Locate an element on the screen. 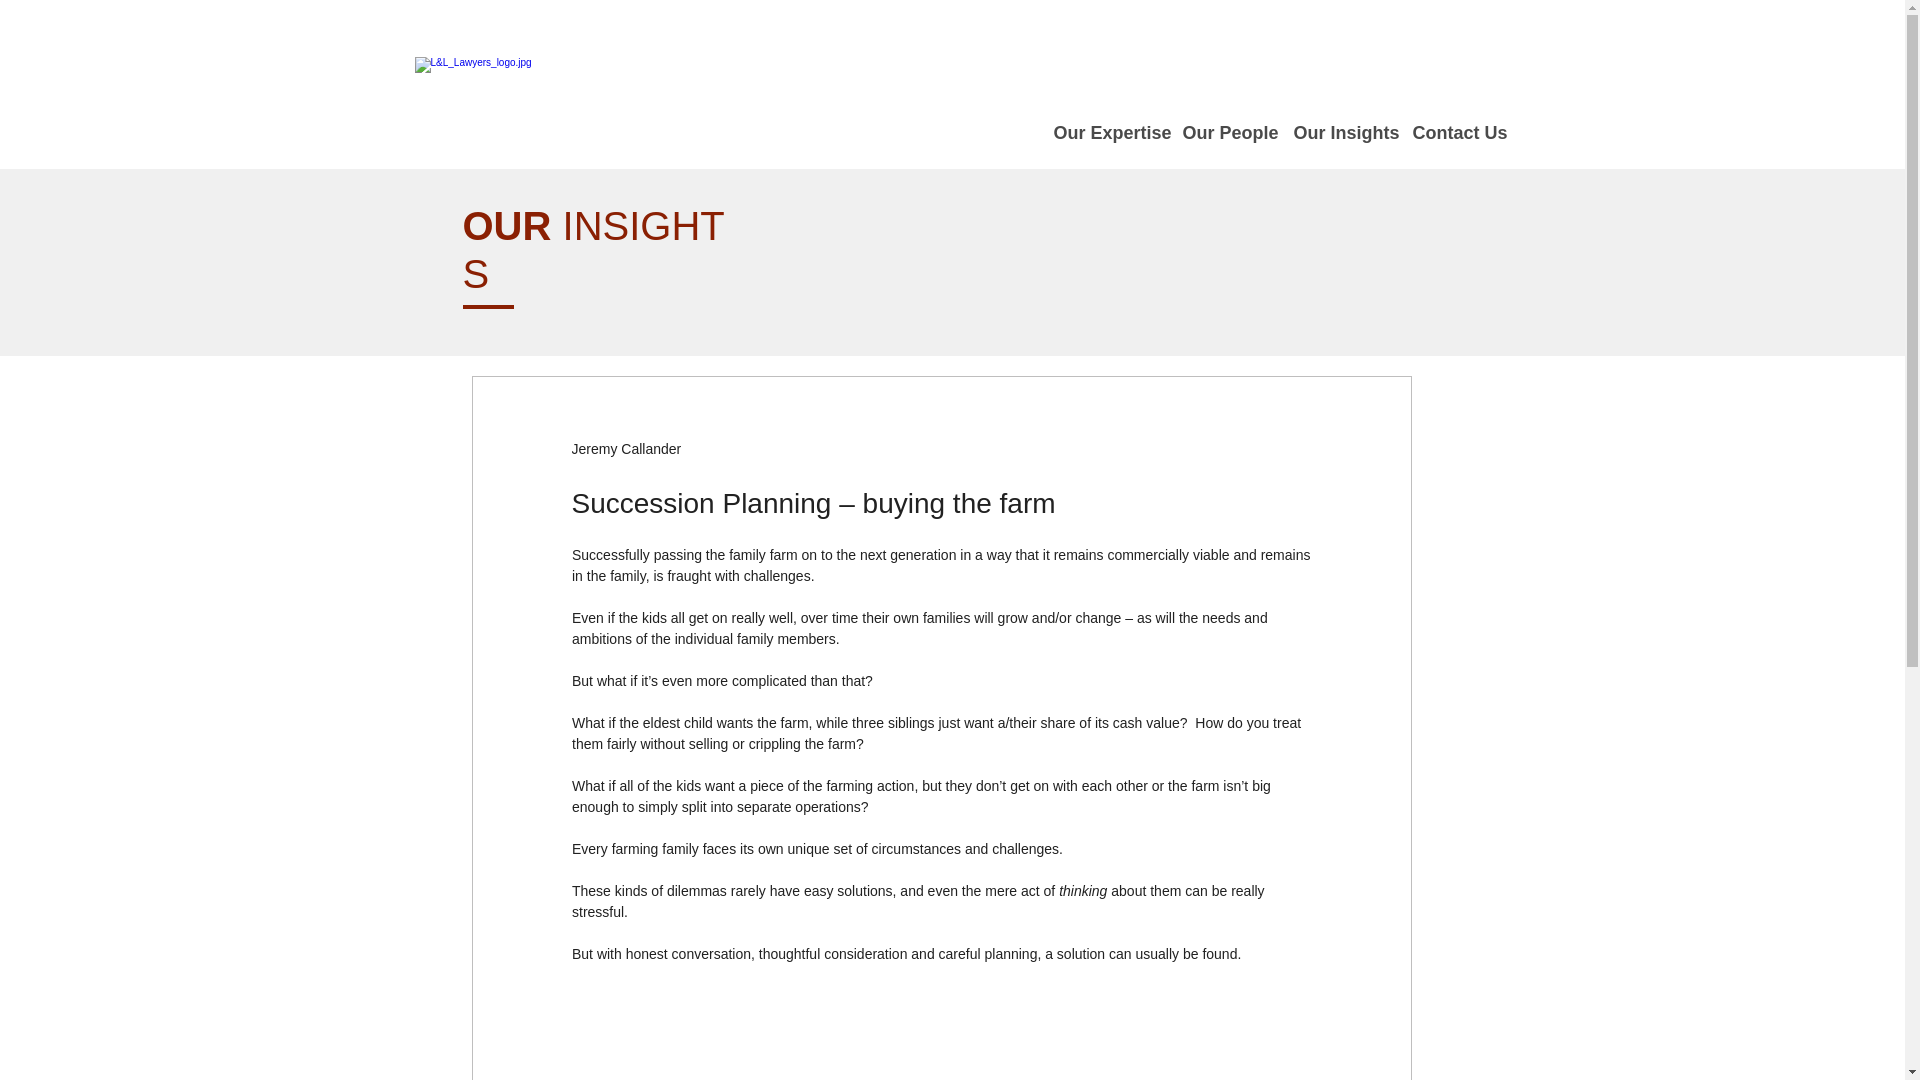  Our People is located at coordinates (1226, 133).